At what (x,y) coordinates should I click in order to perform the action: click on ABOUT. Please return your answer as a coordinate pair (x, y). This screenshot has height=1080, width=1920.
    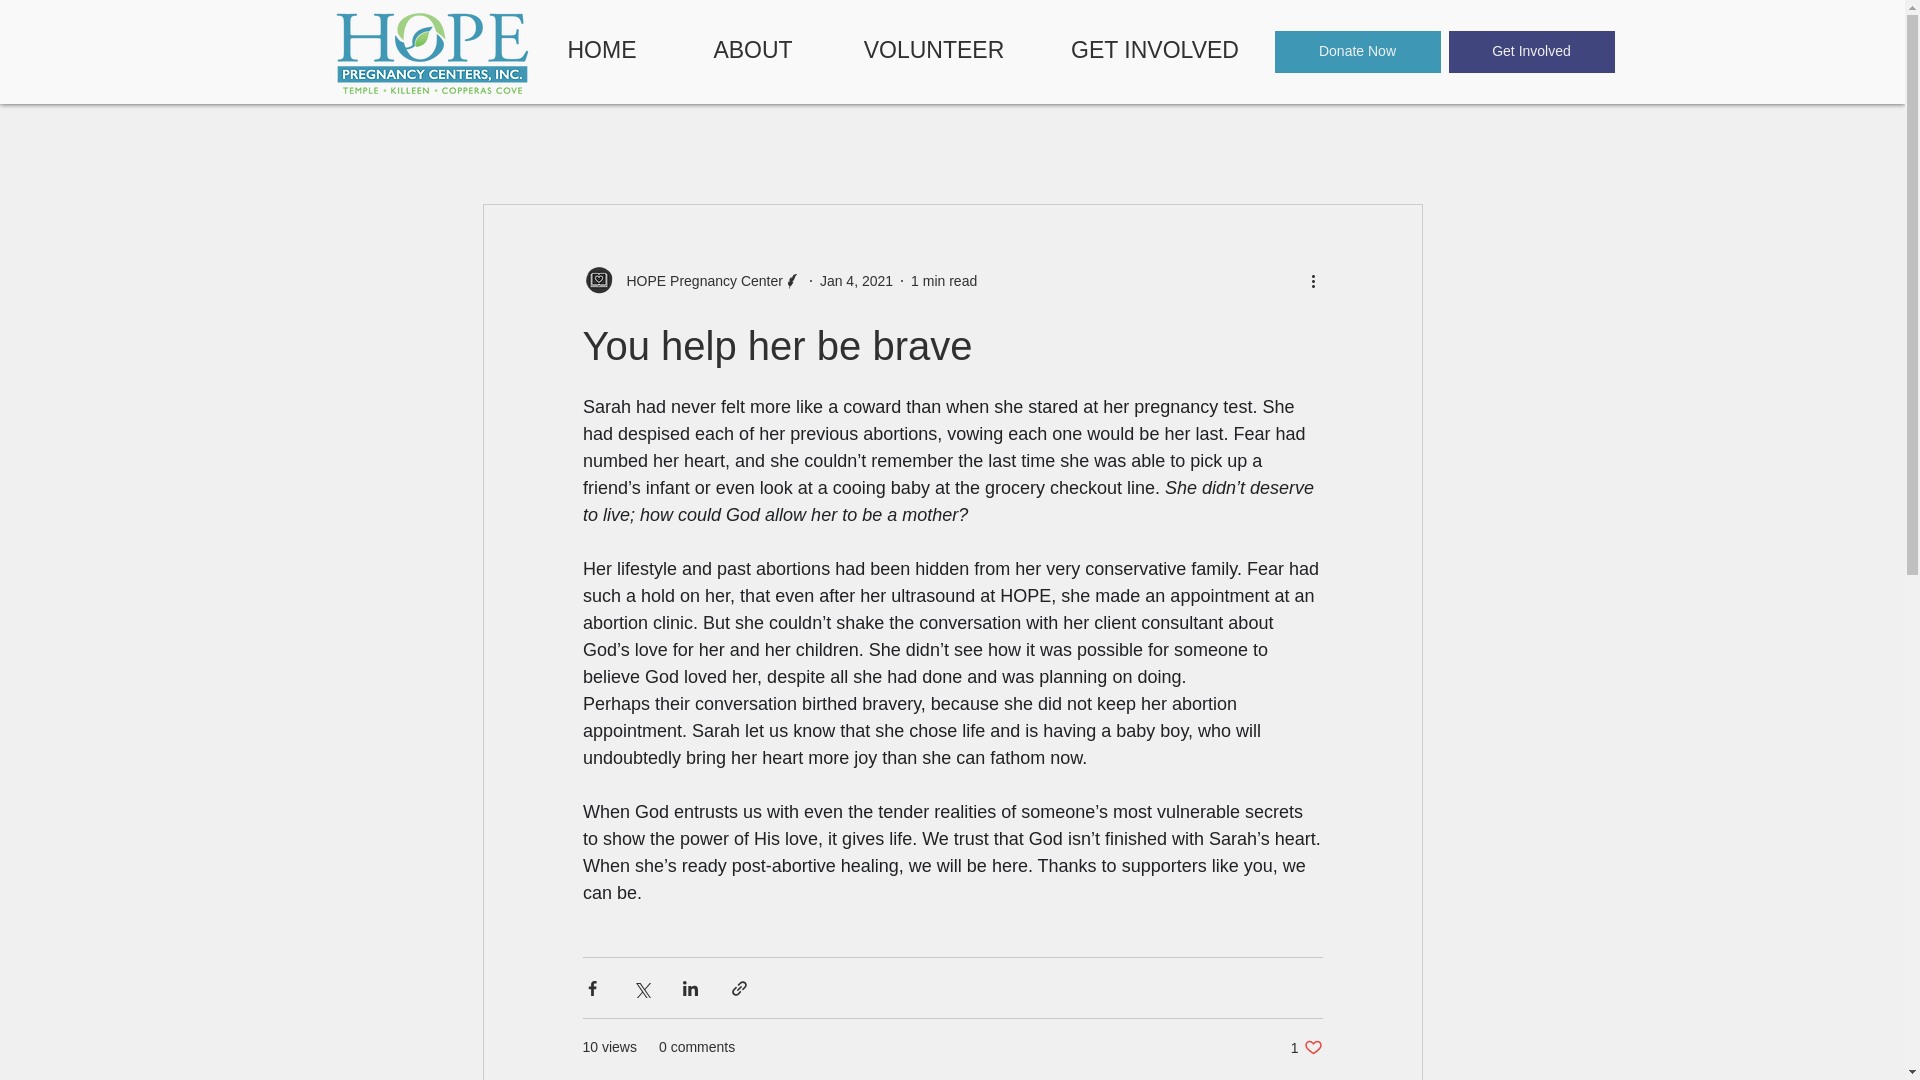
    Looking at the image, I should click on (752, 50).